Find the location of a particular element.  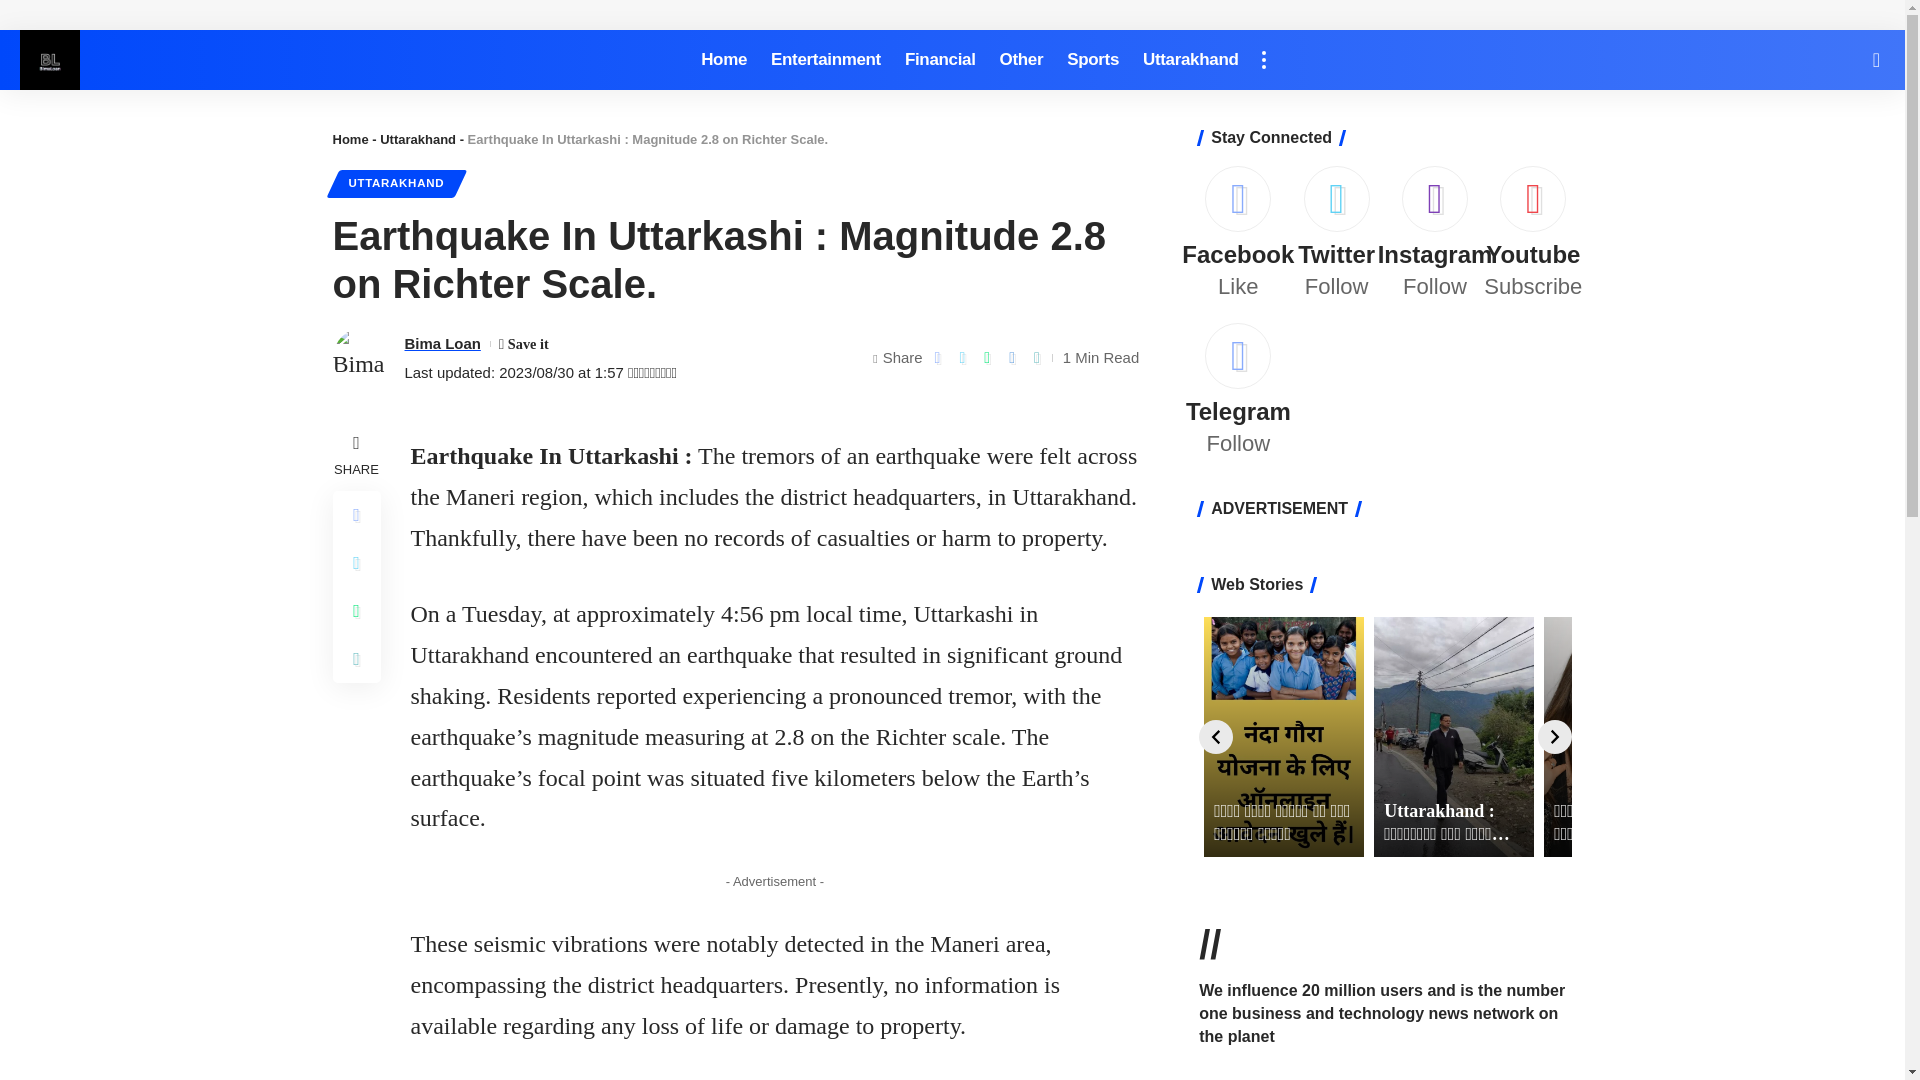

Uttarakhand is located at coordinates (1190, 60).